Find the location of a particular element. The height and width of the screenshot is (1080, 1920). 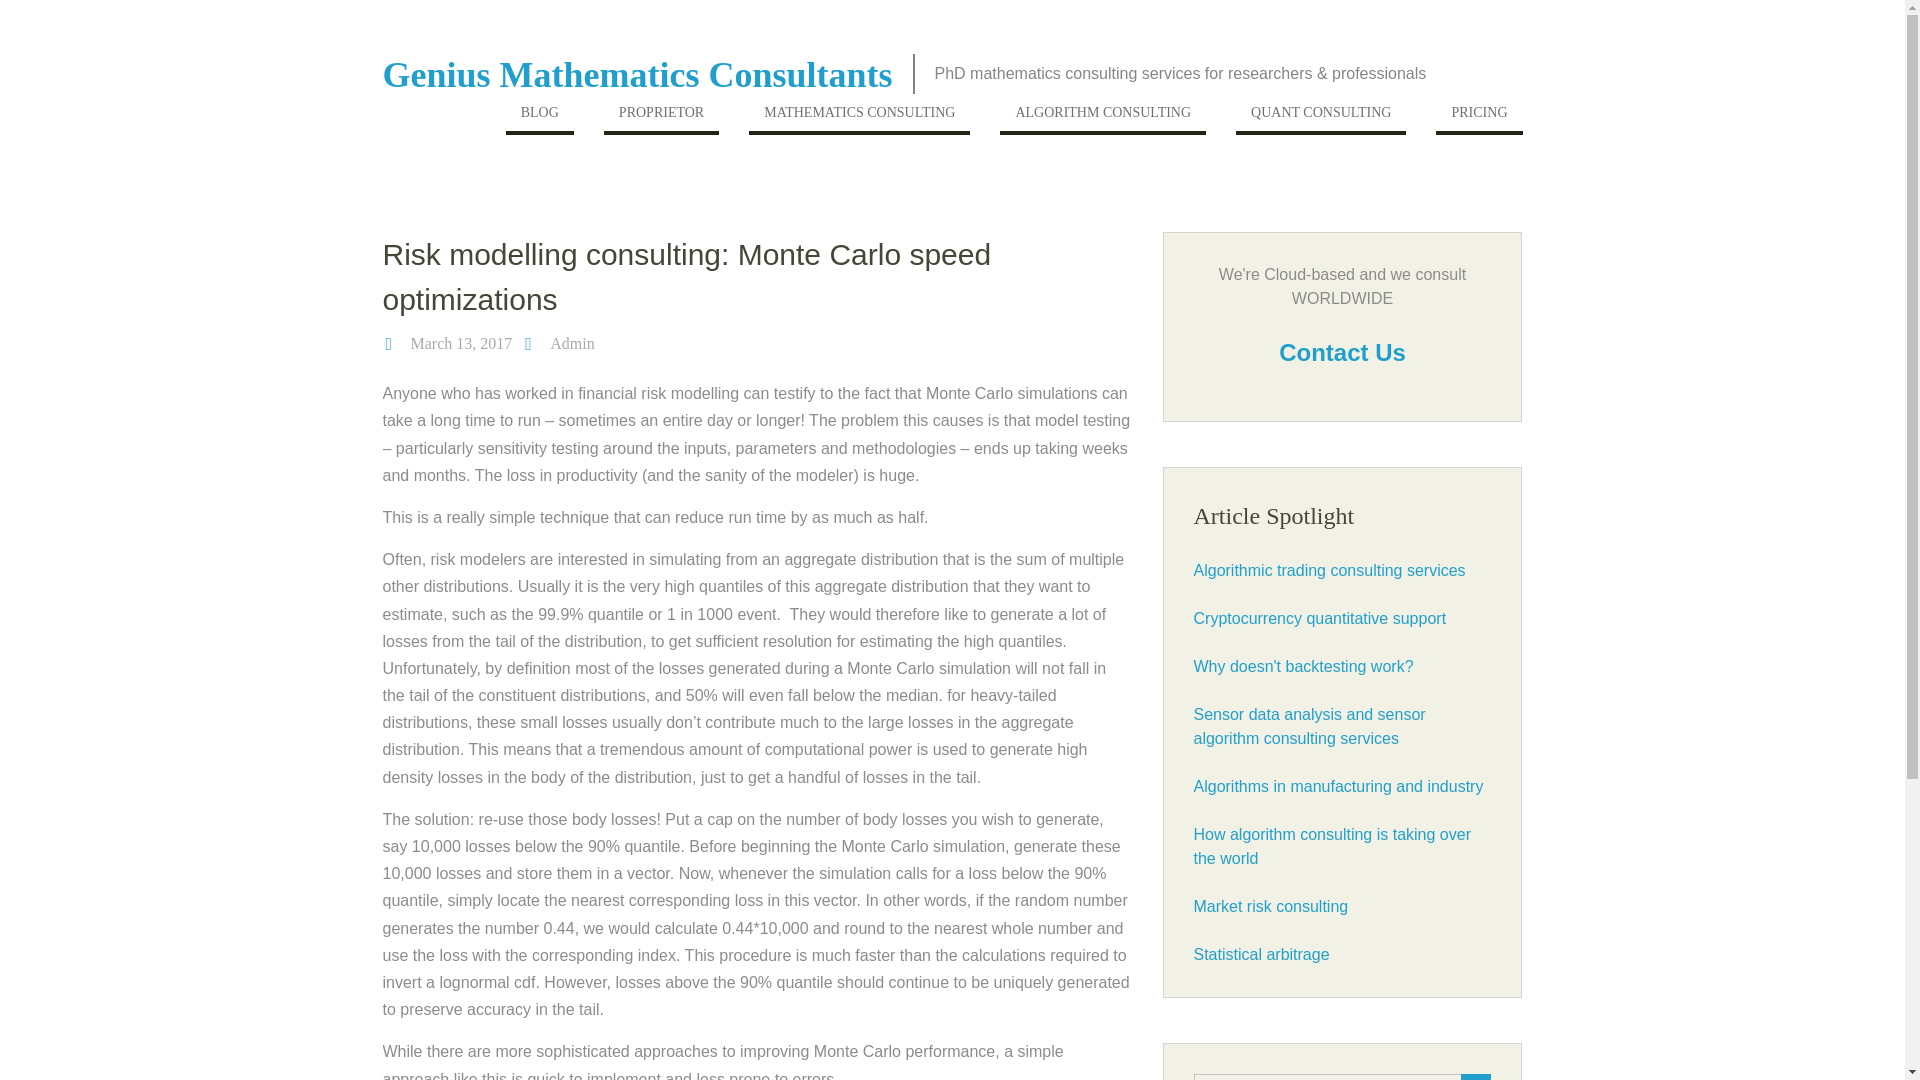

Algorithmic trading consulting services is located at coordinates (1330, 570).